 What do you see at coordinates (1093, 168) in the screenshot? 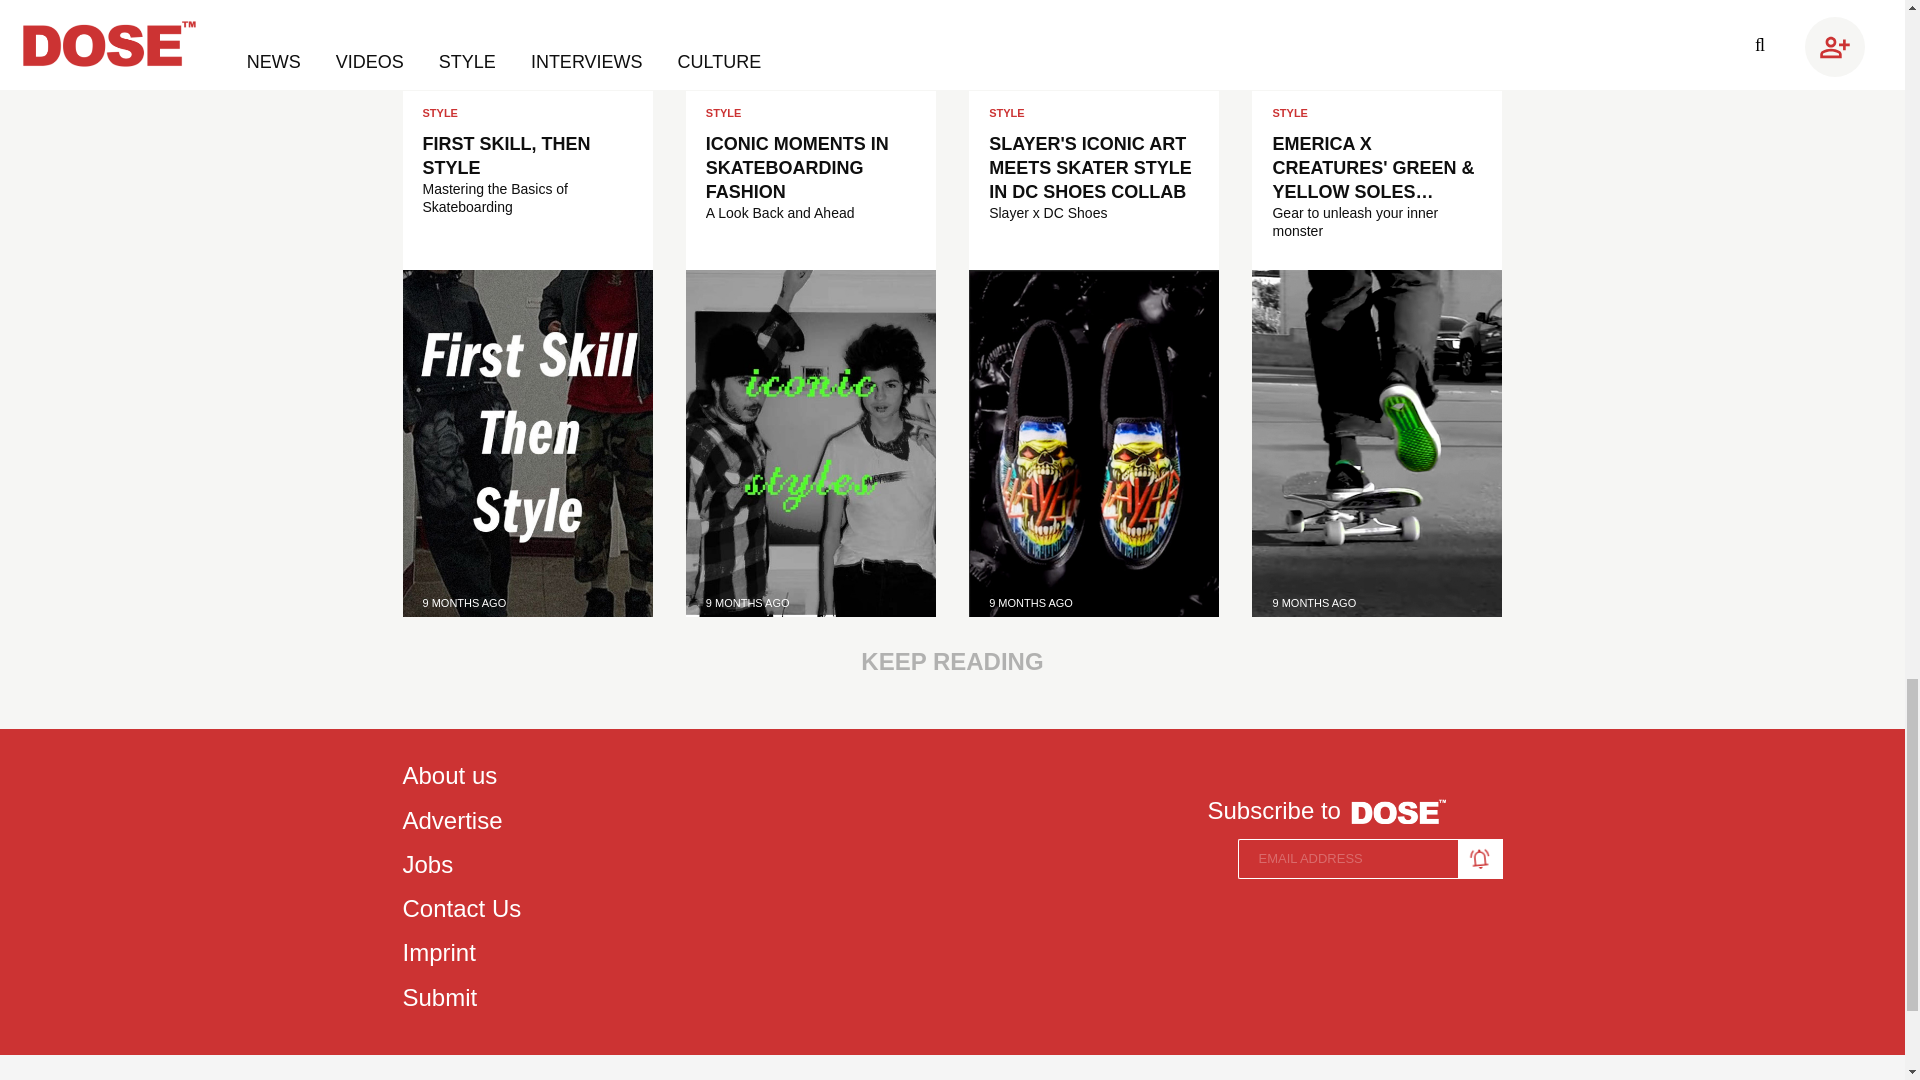
I see `SLAYER'S ICONIC ART MEETS SKATER STYLE IN DC SHOES COLLAB` at bounding box center [1093, 168].